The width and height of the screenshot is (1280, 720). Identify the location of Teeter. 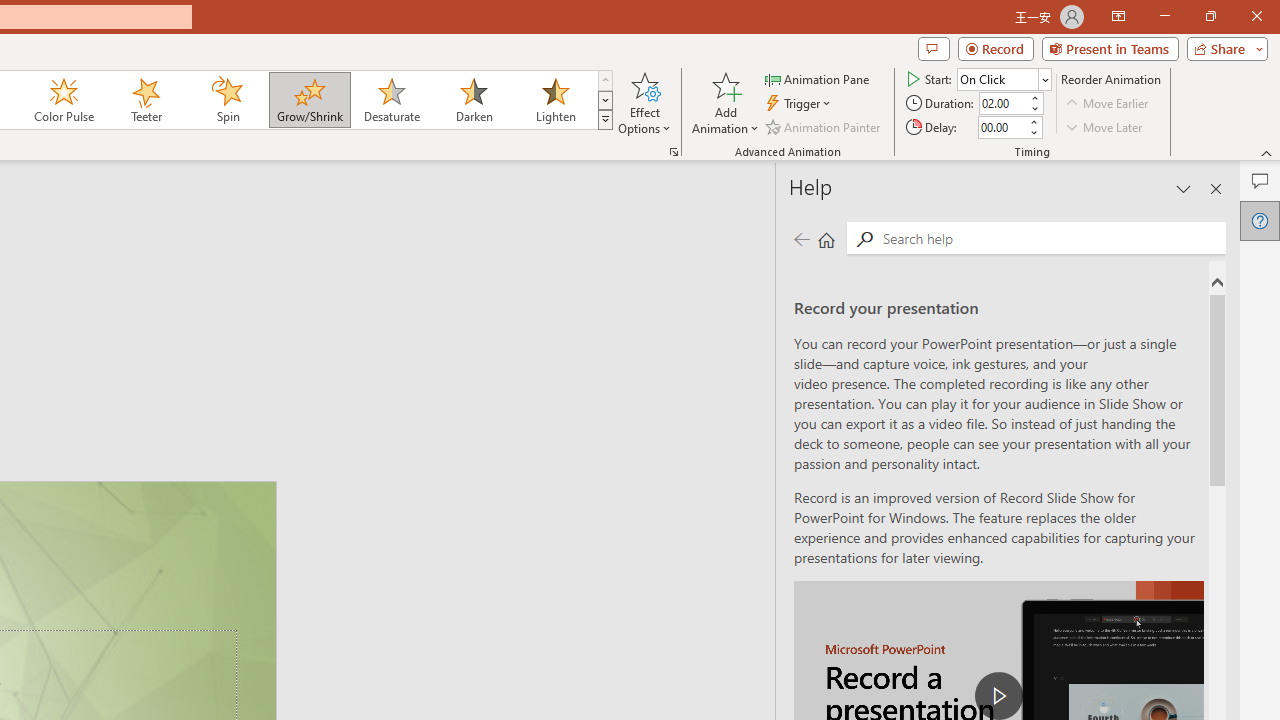
(145, 100).